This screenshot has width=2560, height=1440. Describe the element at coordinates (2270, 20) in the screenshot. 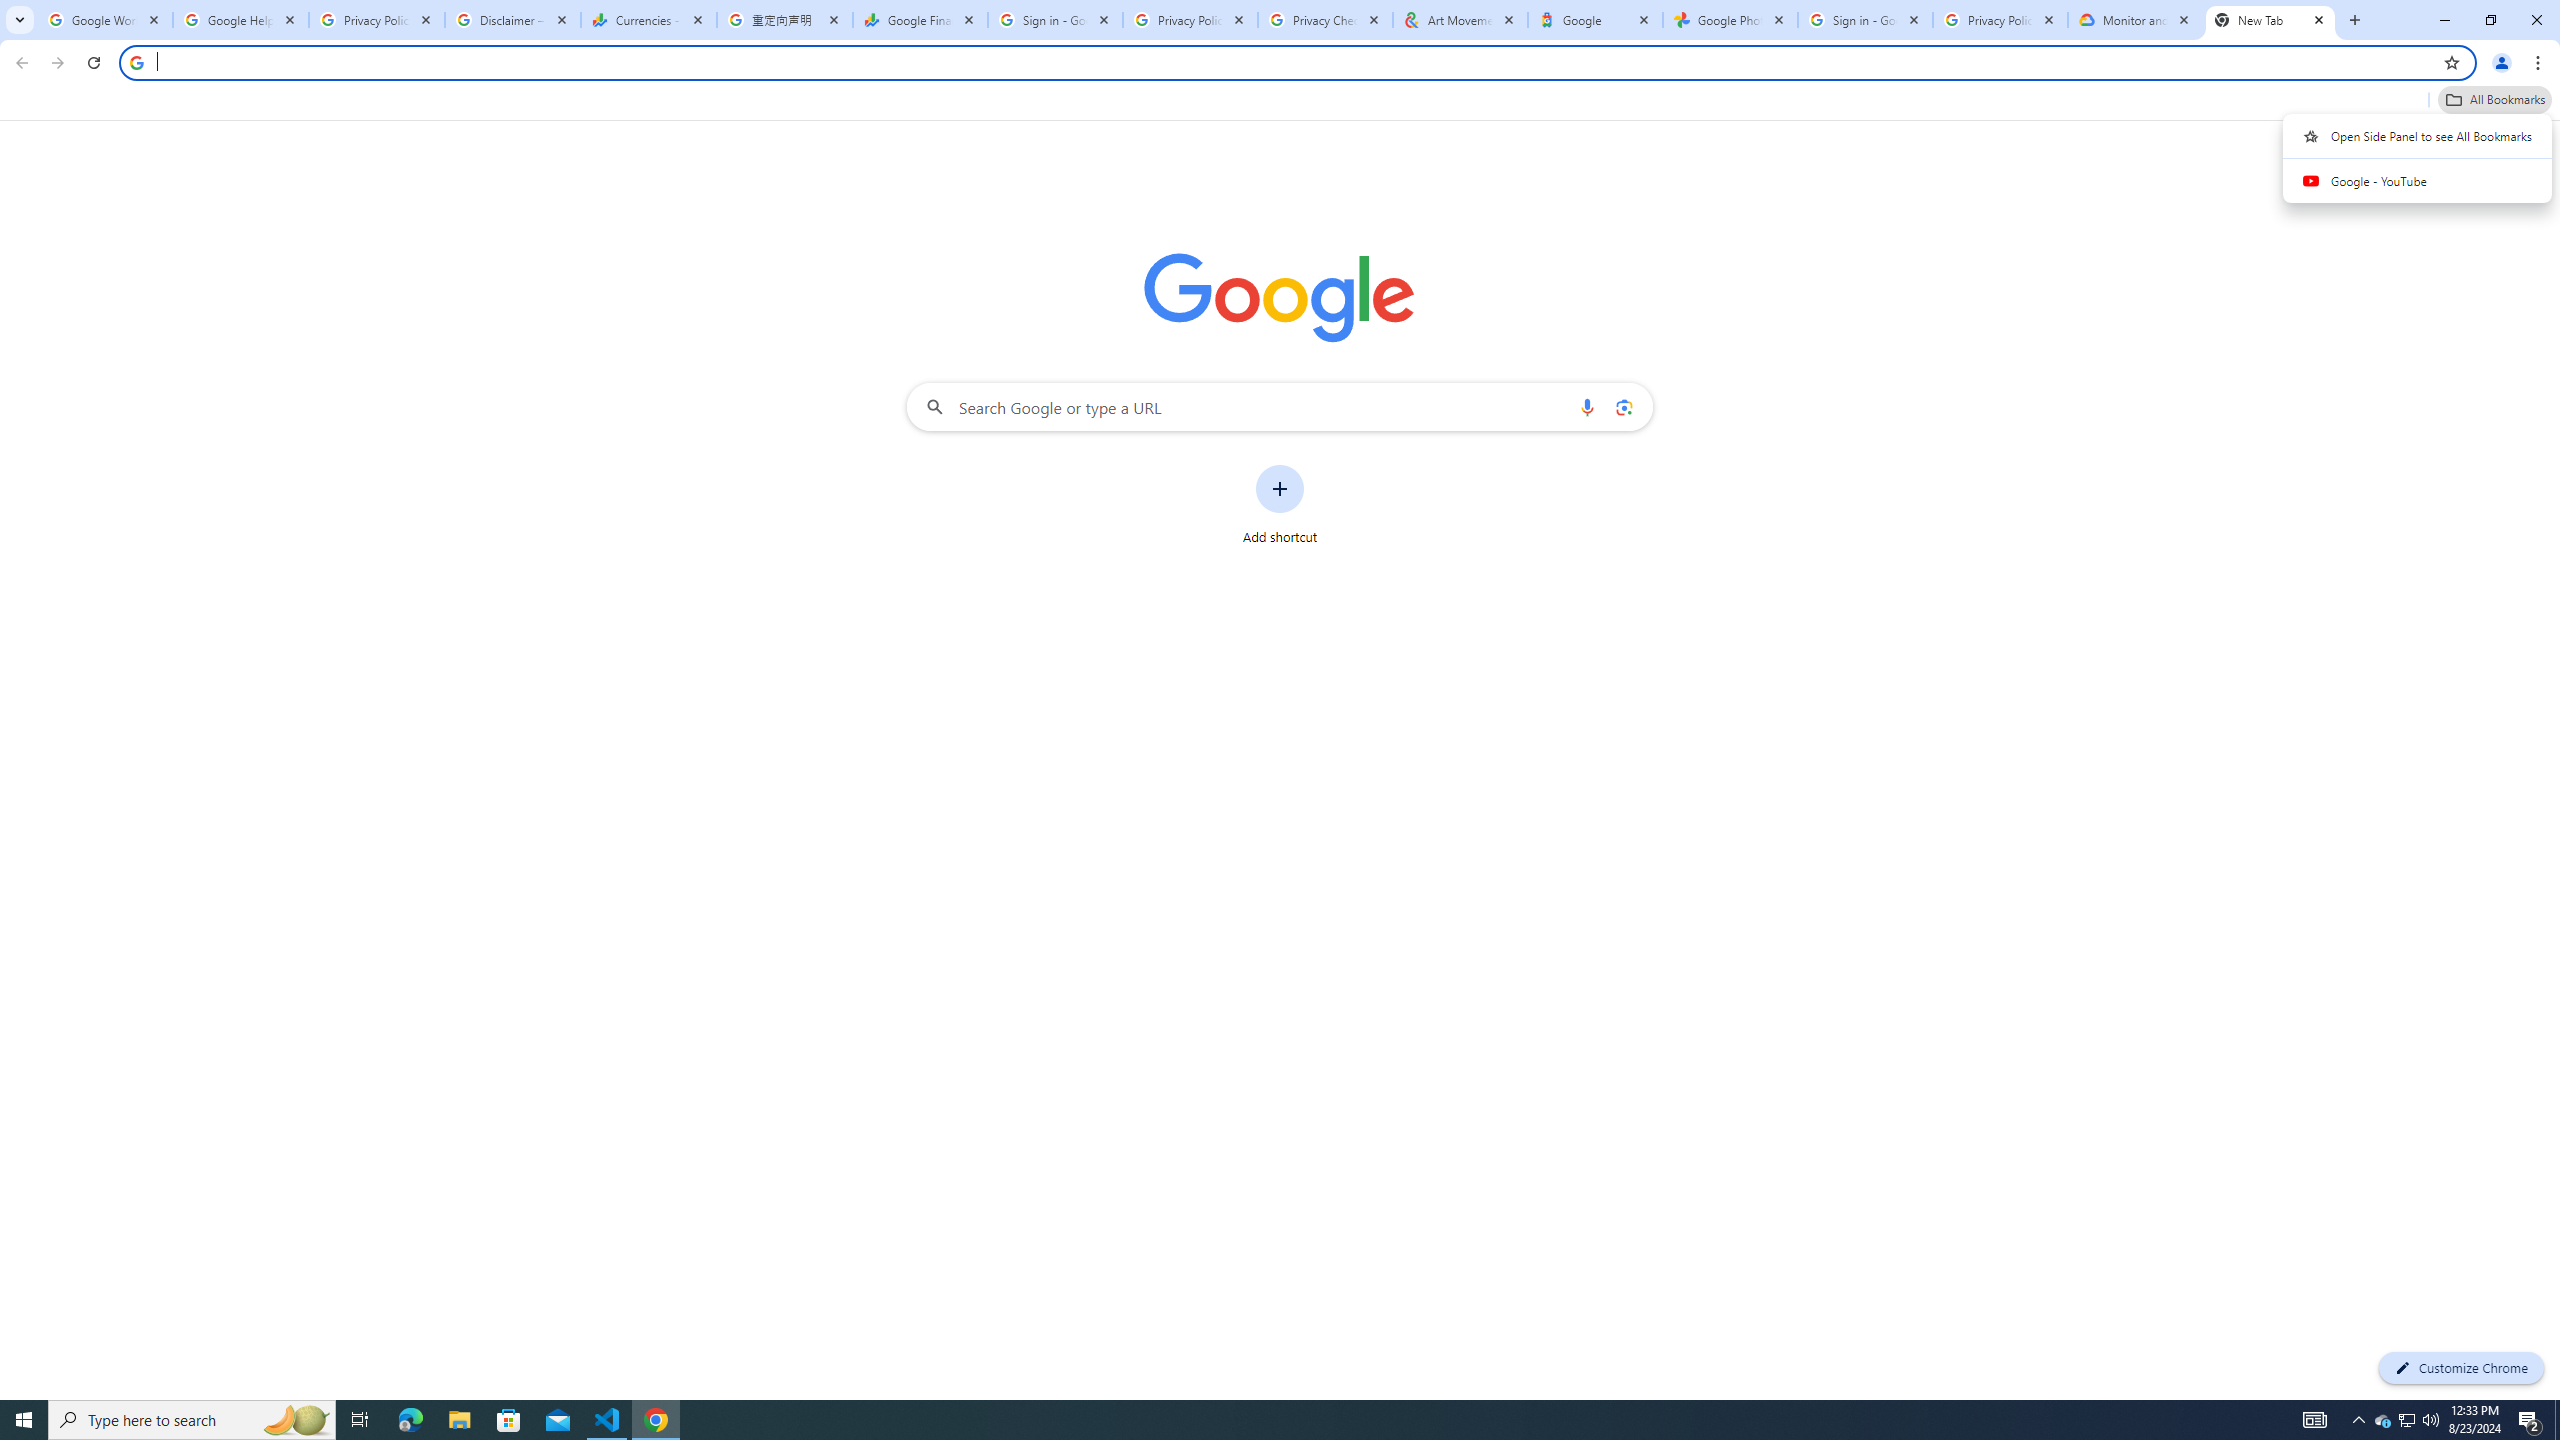

I see `New Tab` at that location.